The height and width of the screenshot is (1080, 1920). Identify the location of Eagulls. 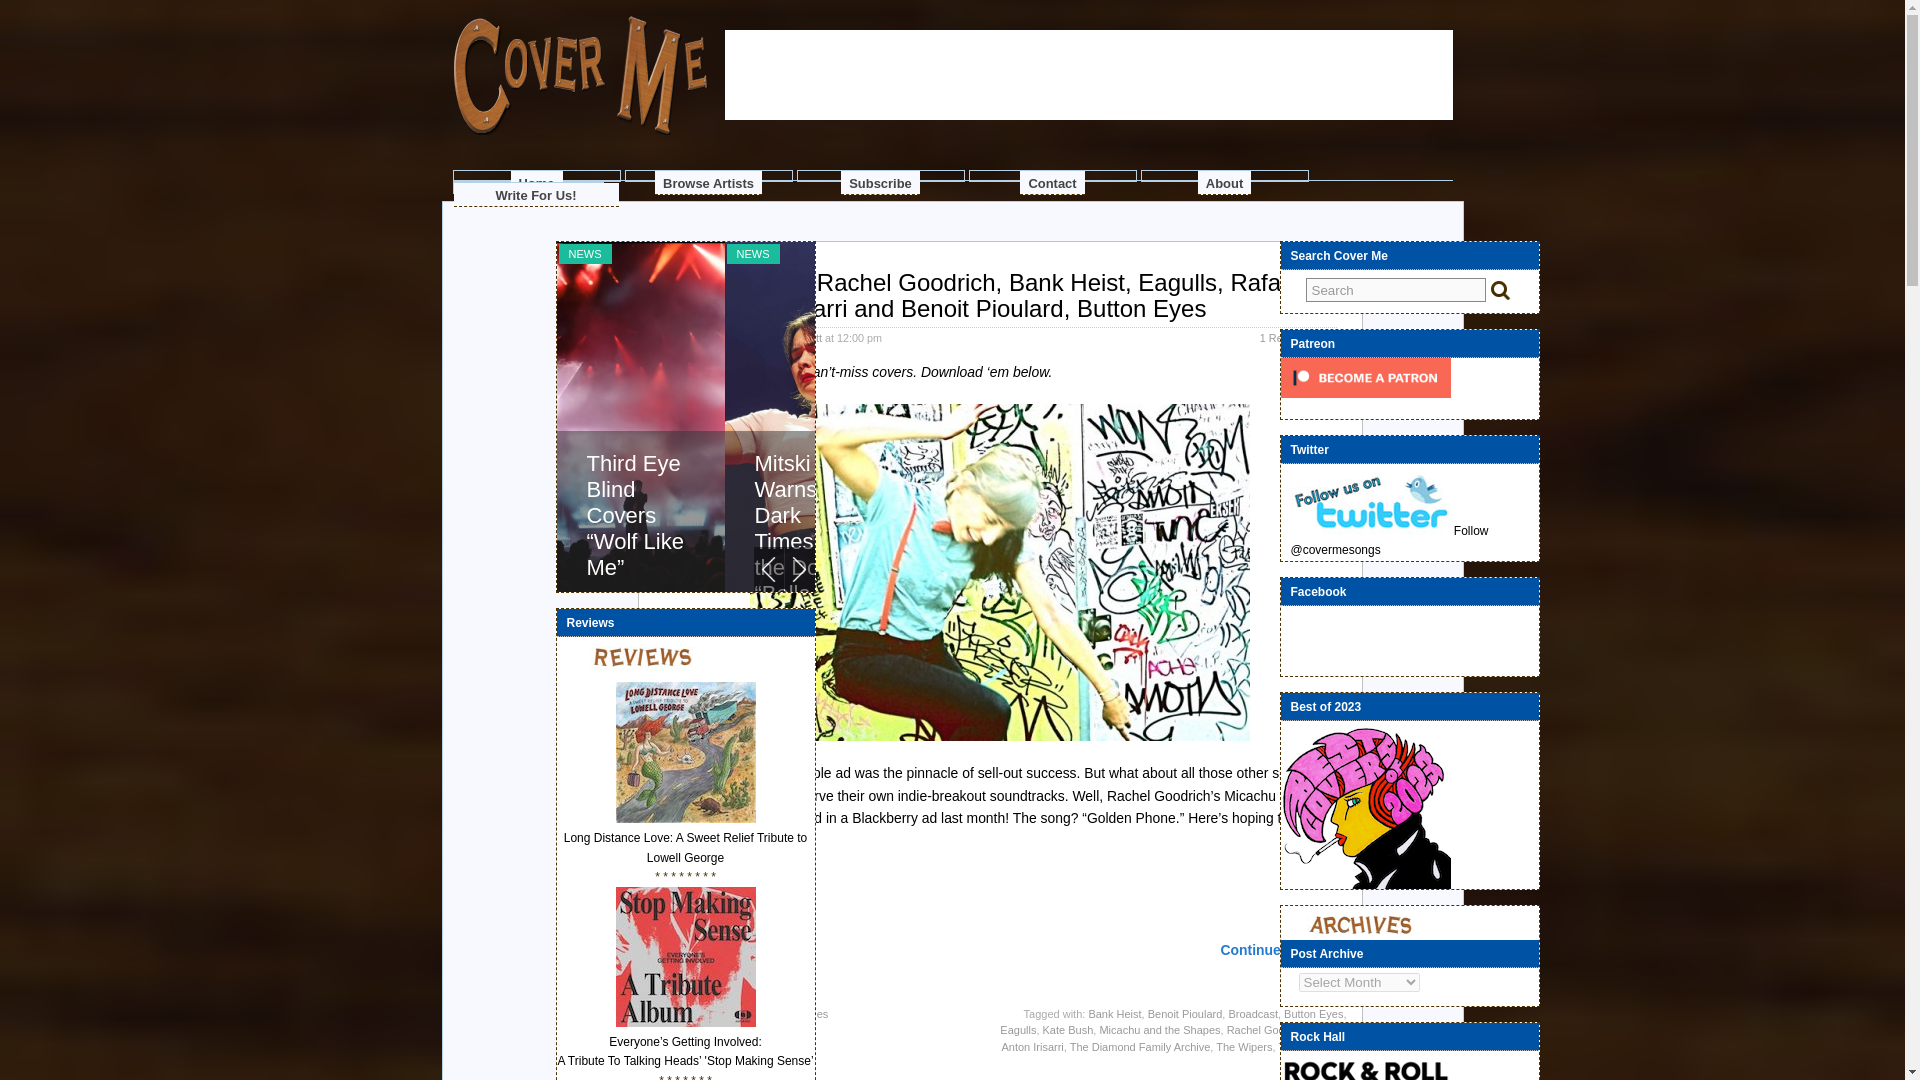
(1018, 1029).